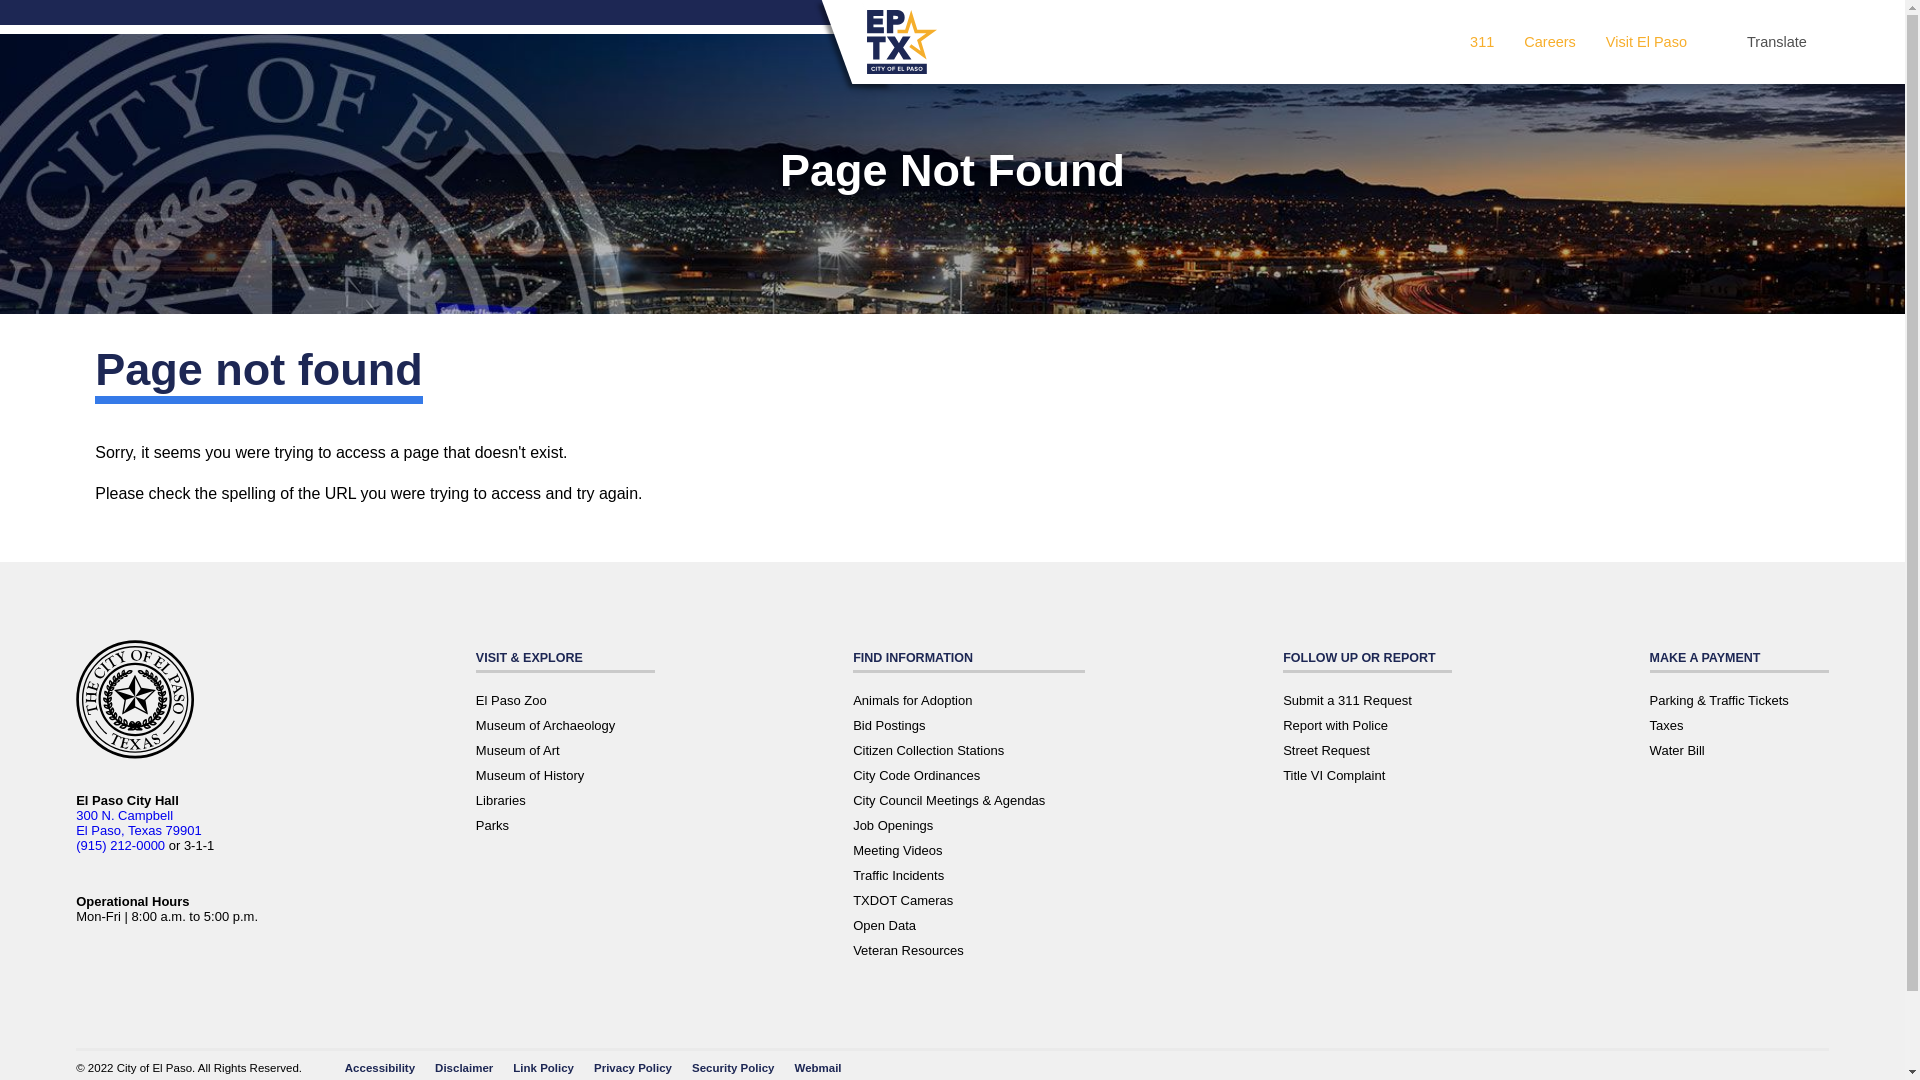 The width and height of the screenshot is (1920, 1080). Describe the element at coordinates (888, 726) in the screenshot. I see `Bid Postings` at that location.